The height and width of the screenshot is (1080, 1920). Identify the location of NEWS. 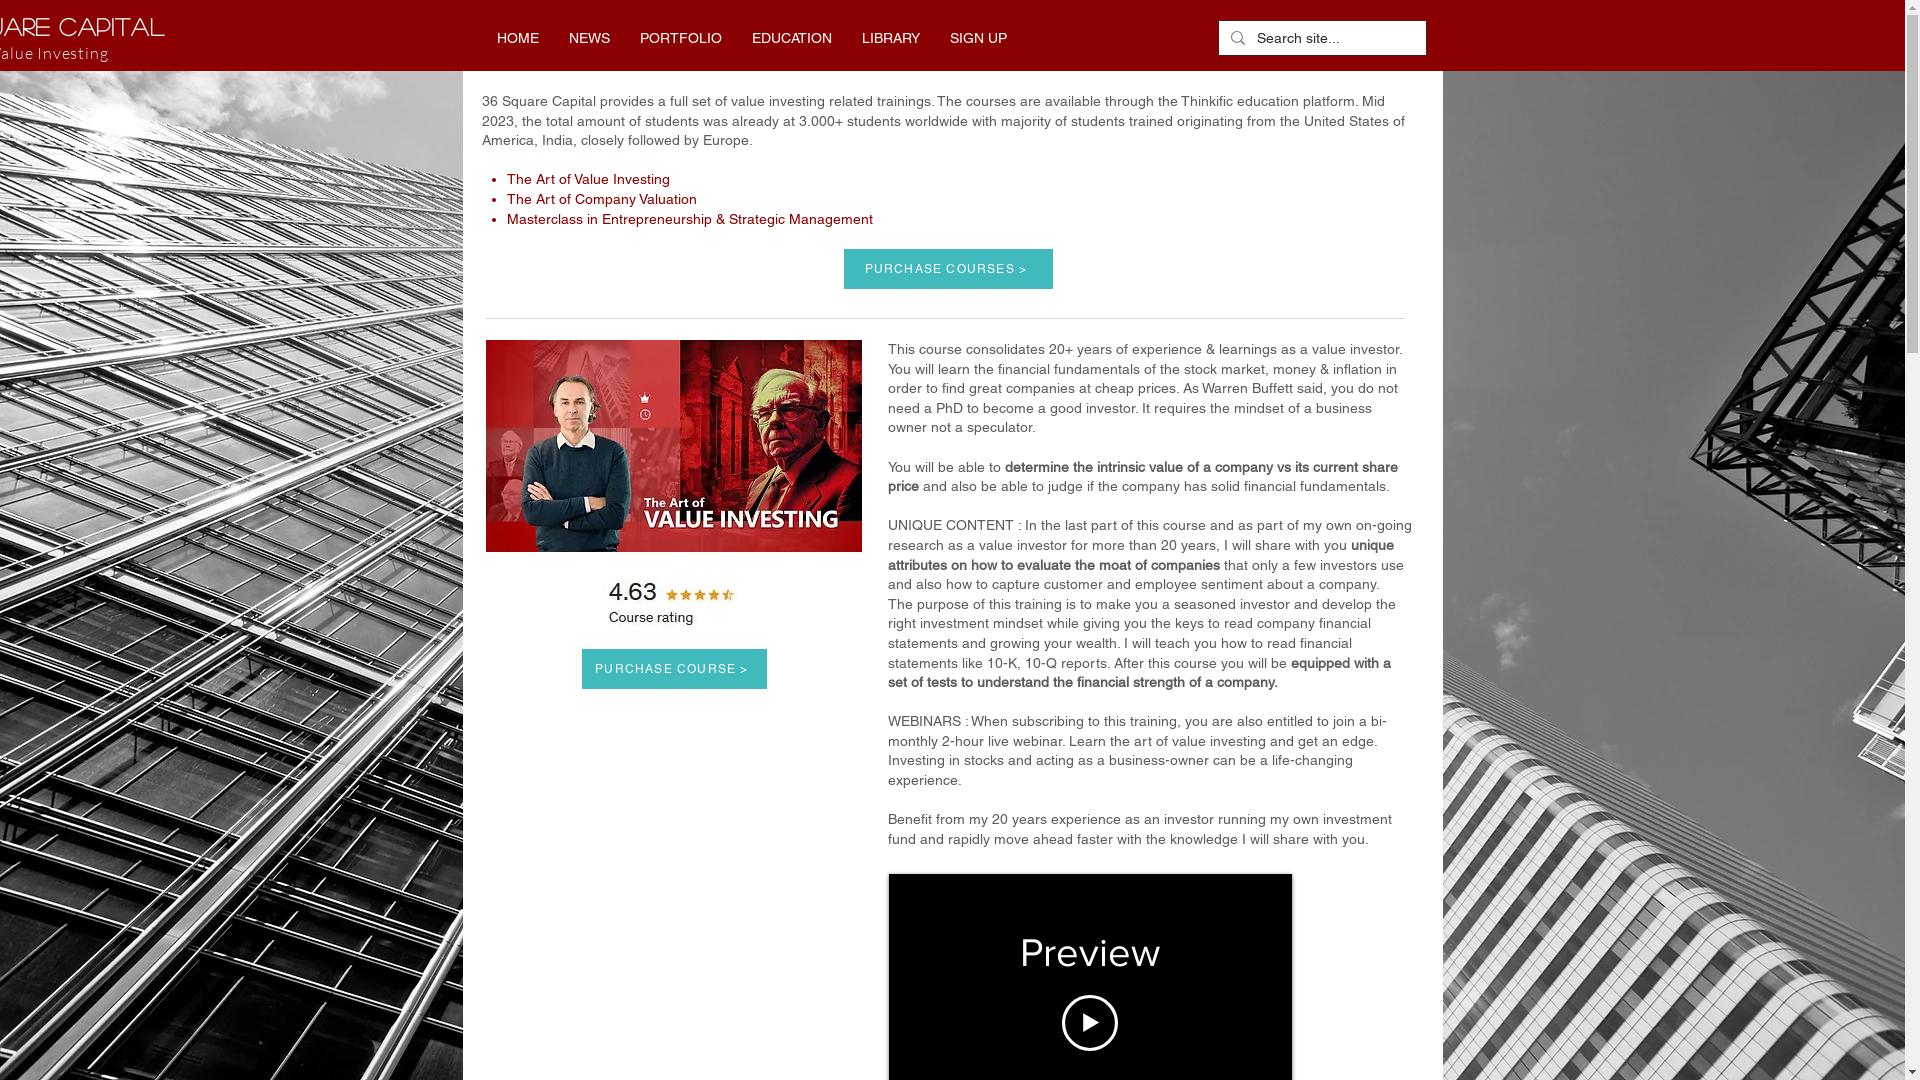
(590, 38).